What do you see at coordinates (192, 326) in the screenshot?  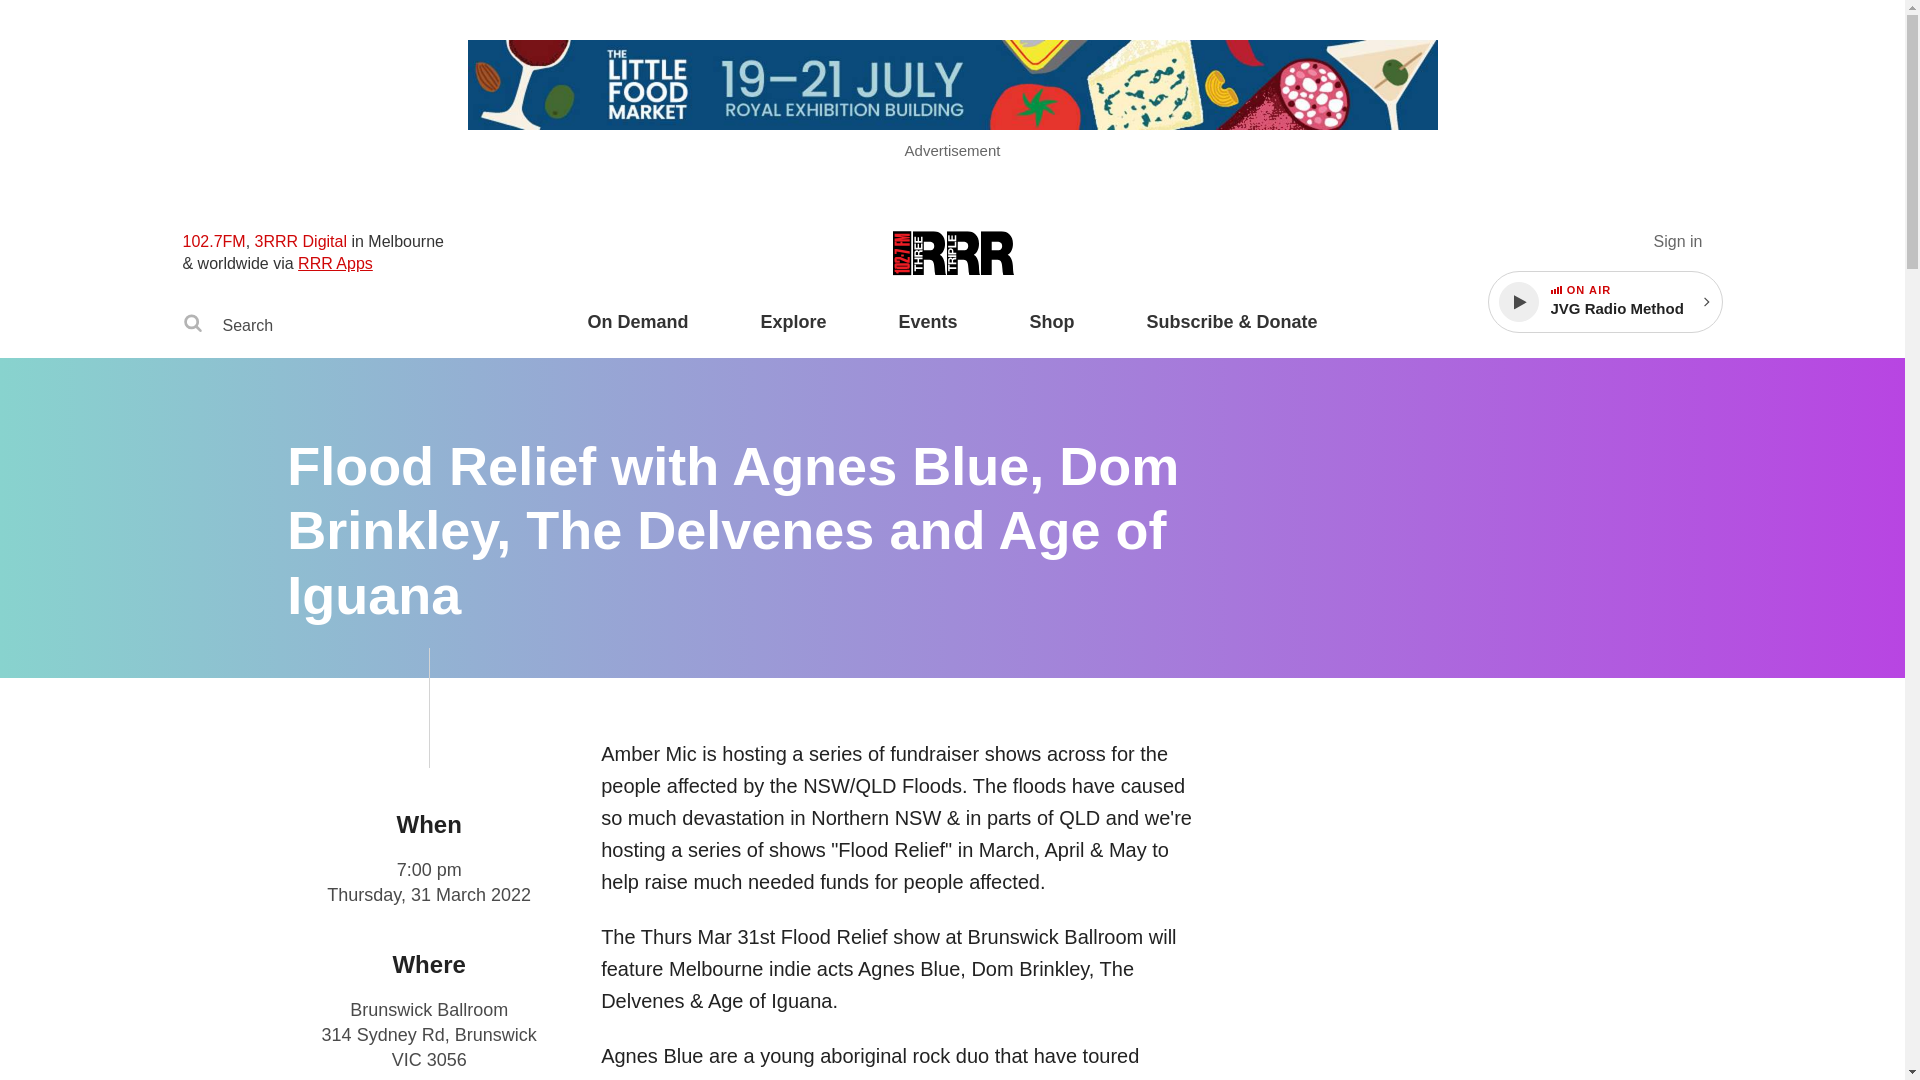 I see `RRR Apps` at bounding box center [192, 326].